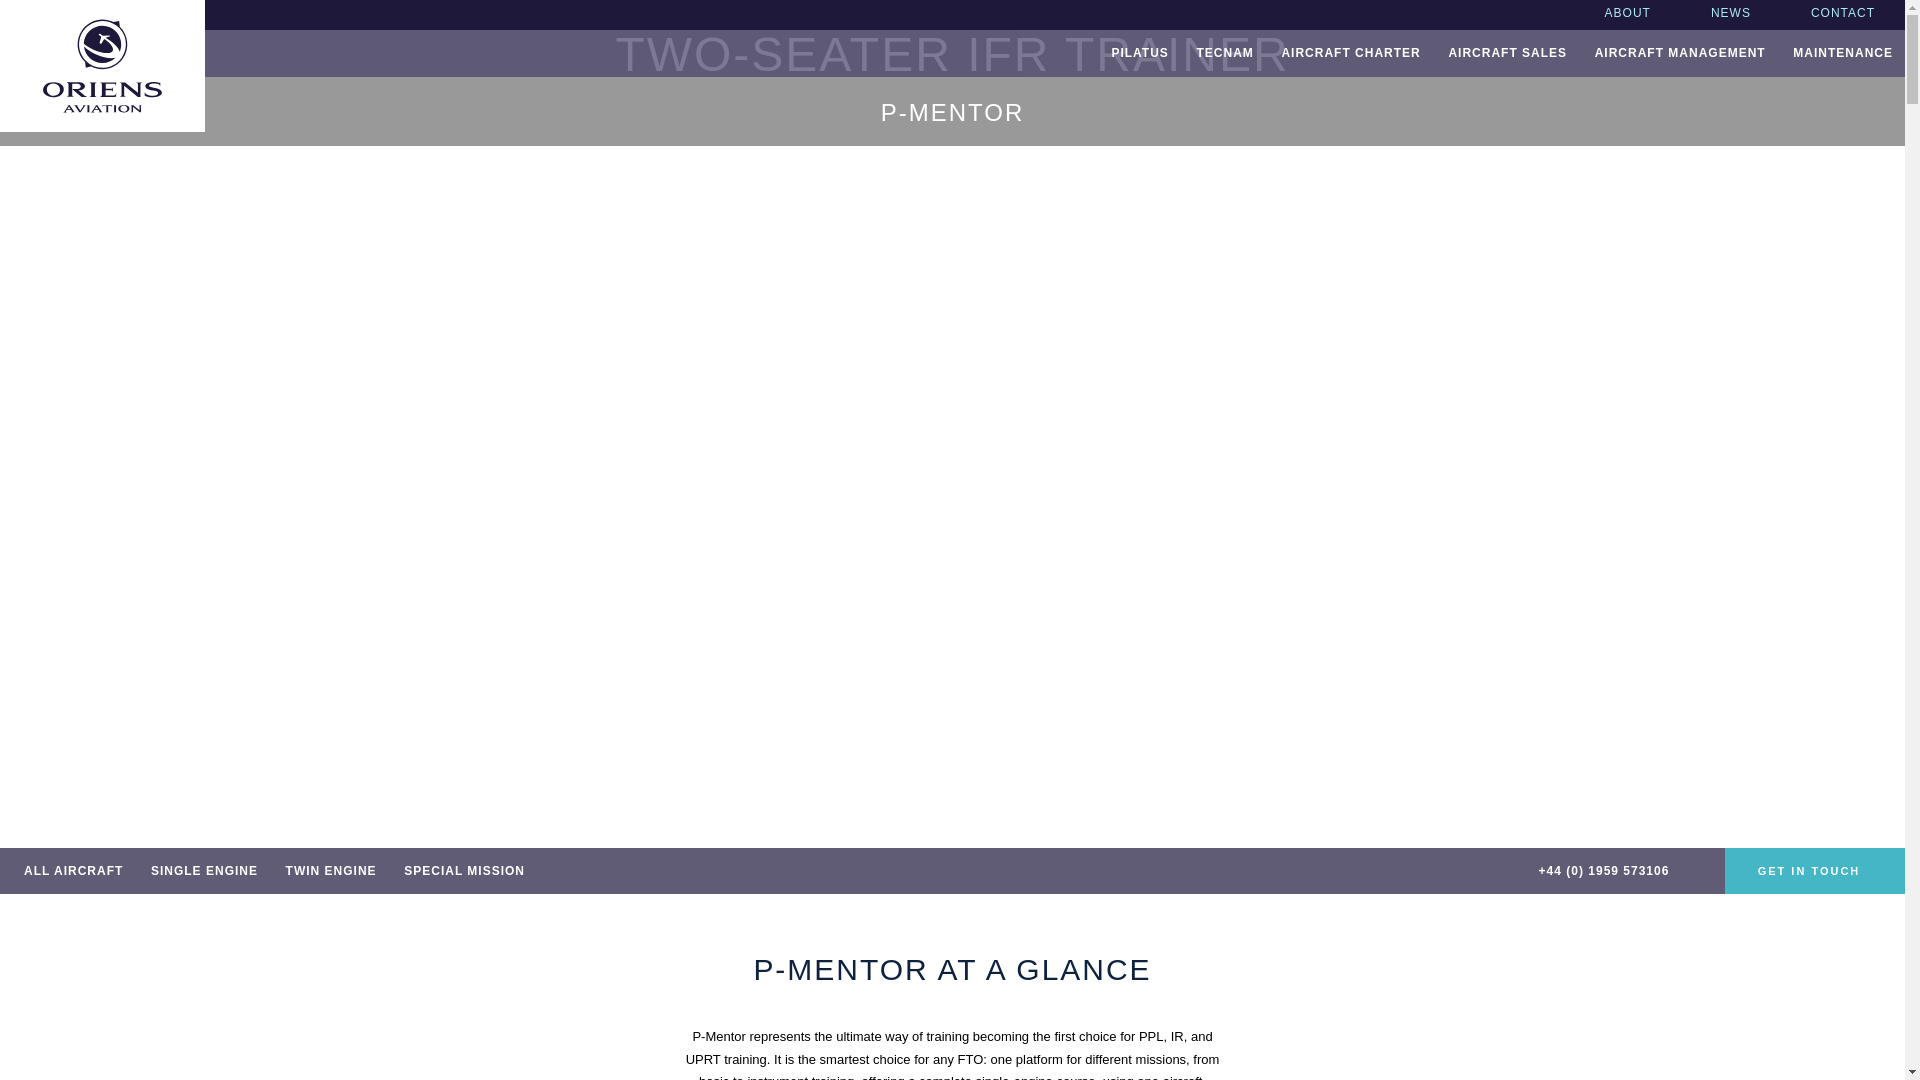 This screenshot has height=1080, width=1920. Describe the element at coordinates (1842, 53) in the screenshot. I see `MAINTENANCE` at that location.